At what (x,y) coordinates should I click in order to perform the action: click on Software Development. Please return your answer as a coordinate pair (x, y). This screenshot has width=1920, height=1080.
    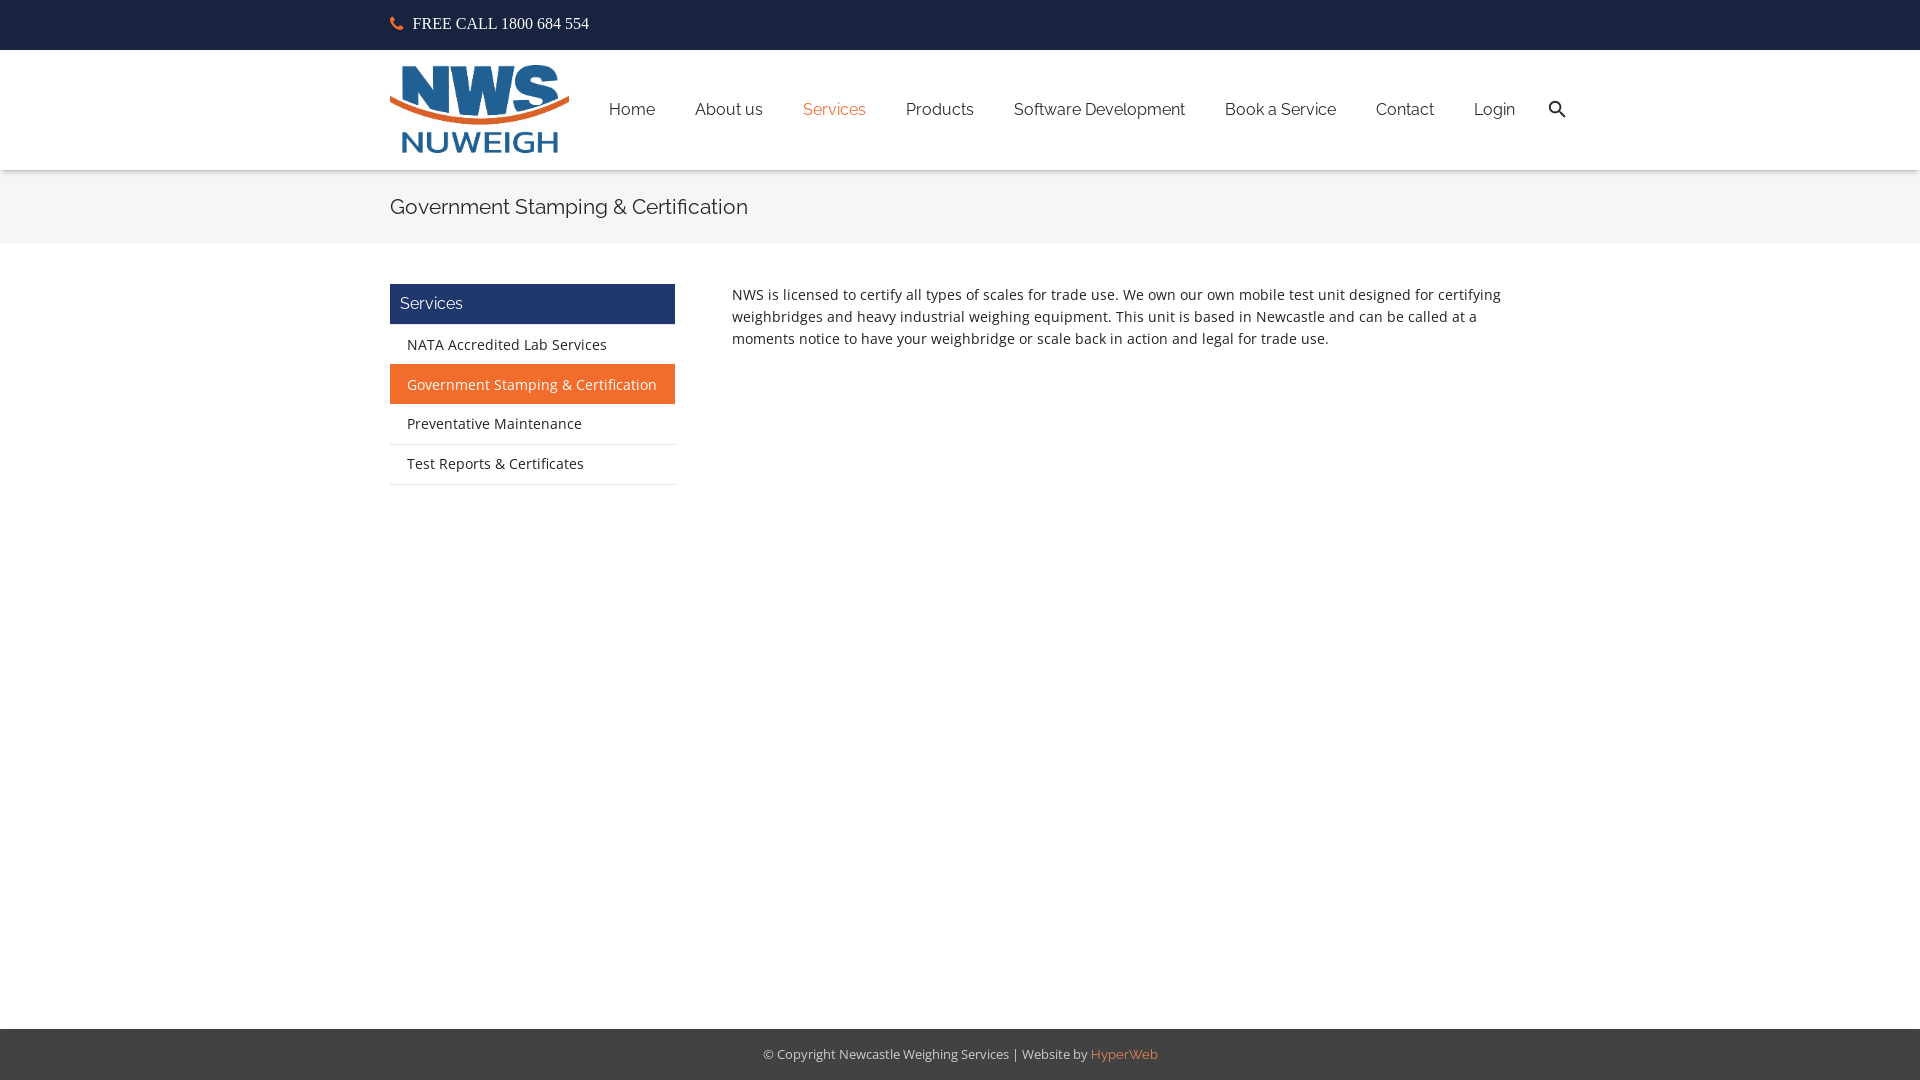
    Looking at the image, I should click on (1100, 110).